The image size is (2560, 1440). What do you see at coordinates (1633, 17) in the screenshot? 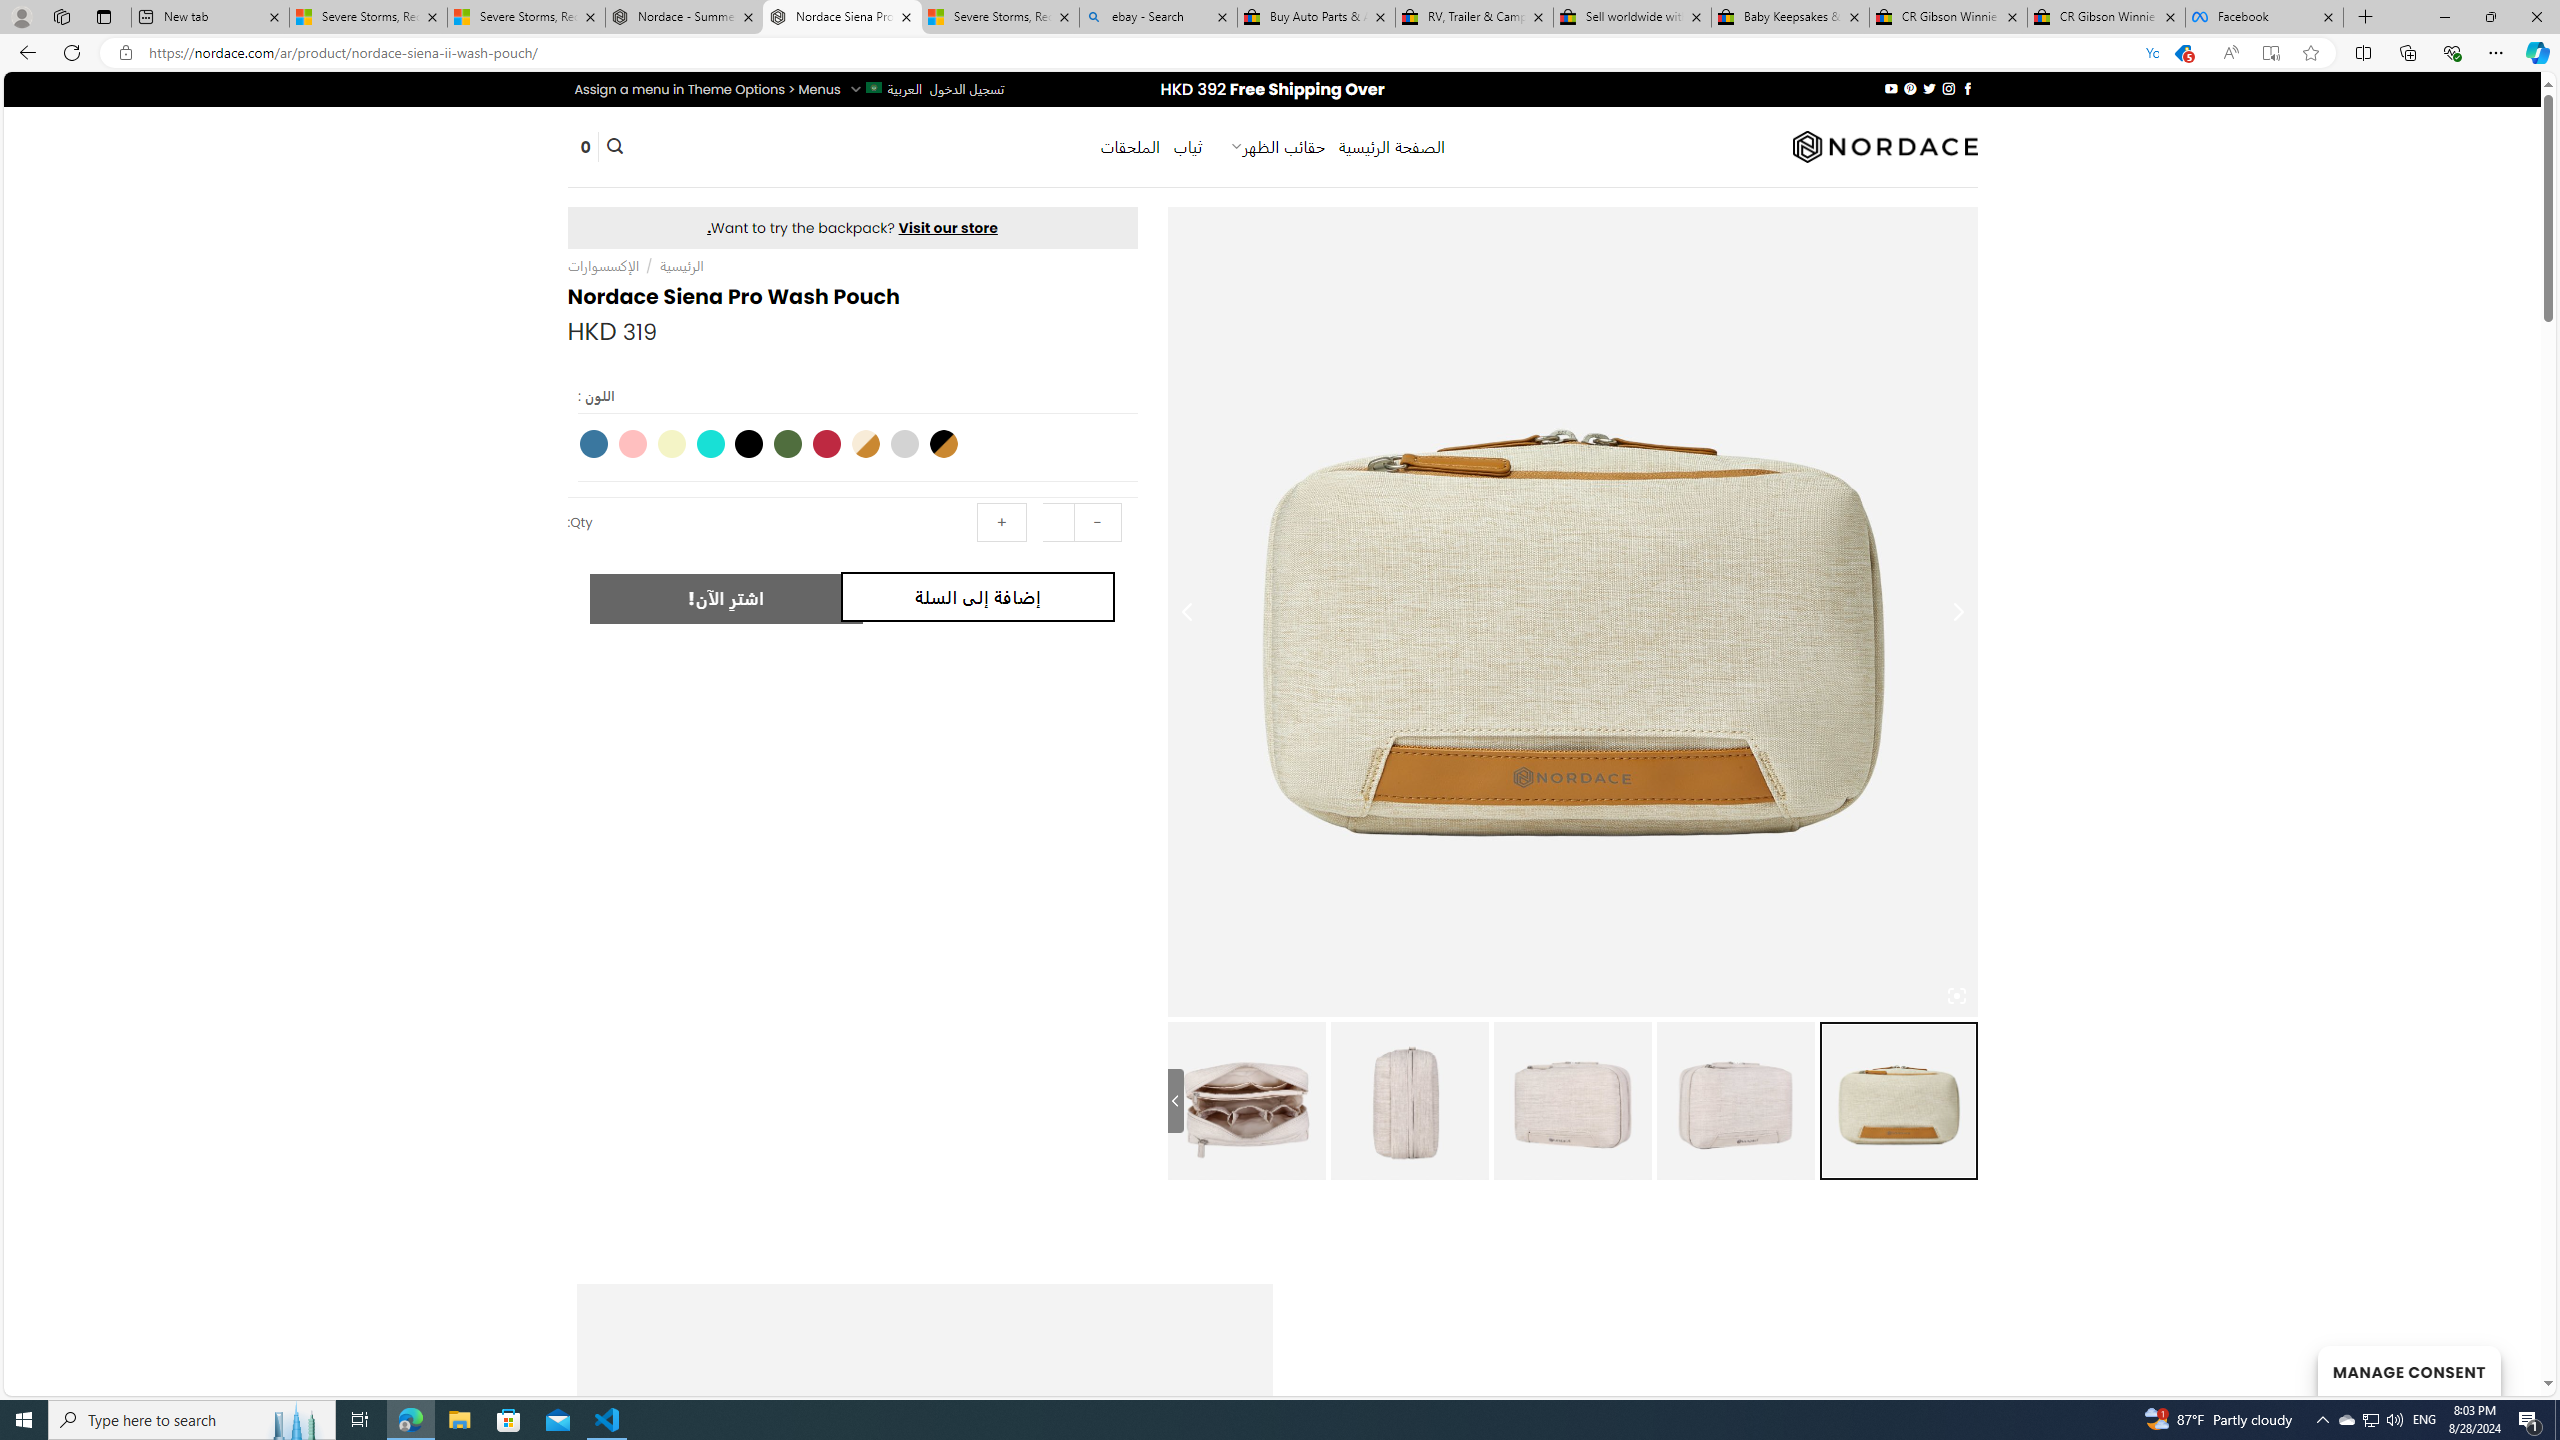
I see `Sell worldwide with eBay` at bounding box center [1633, 17].